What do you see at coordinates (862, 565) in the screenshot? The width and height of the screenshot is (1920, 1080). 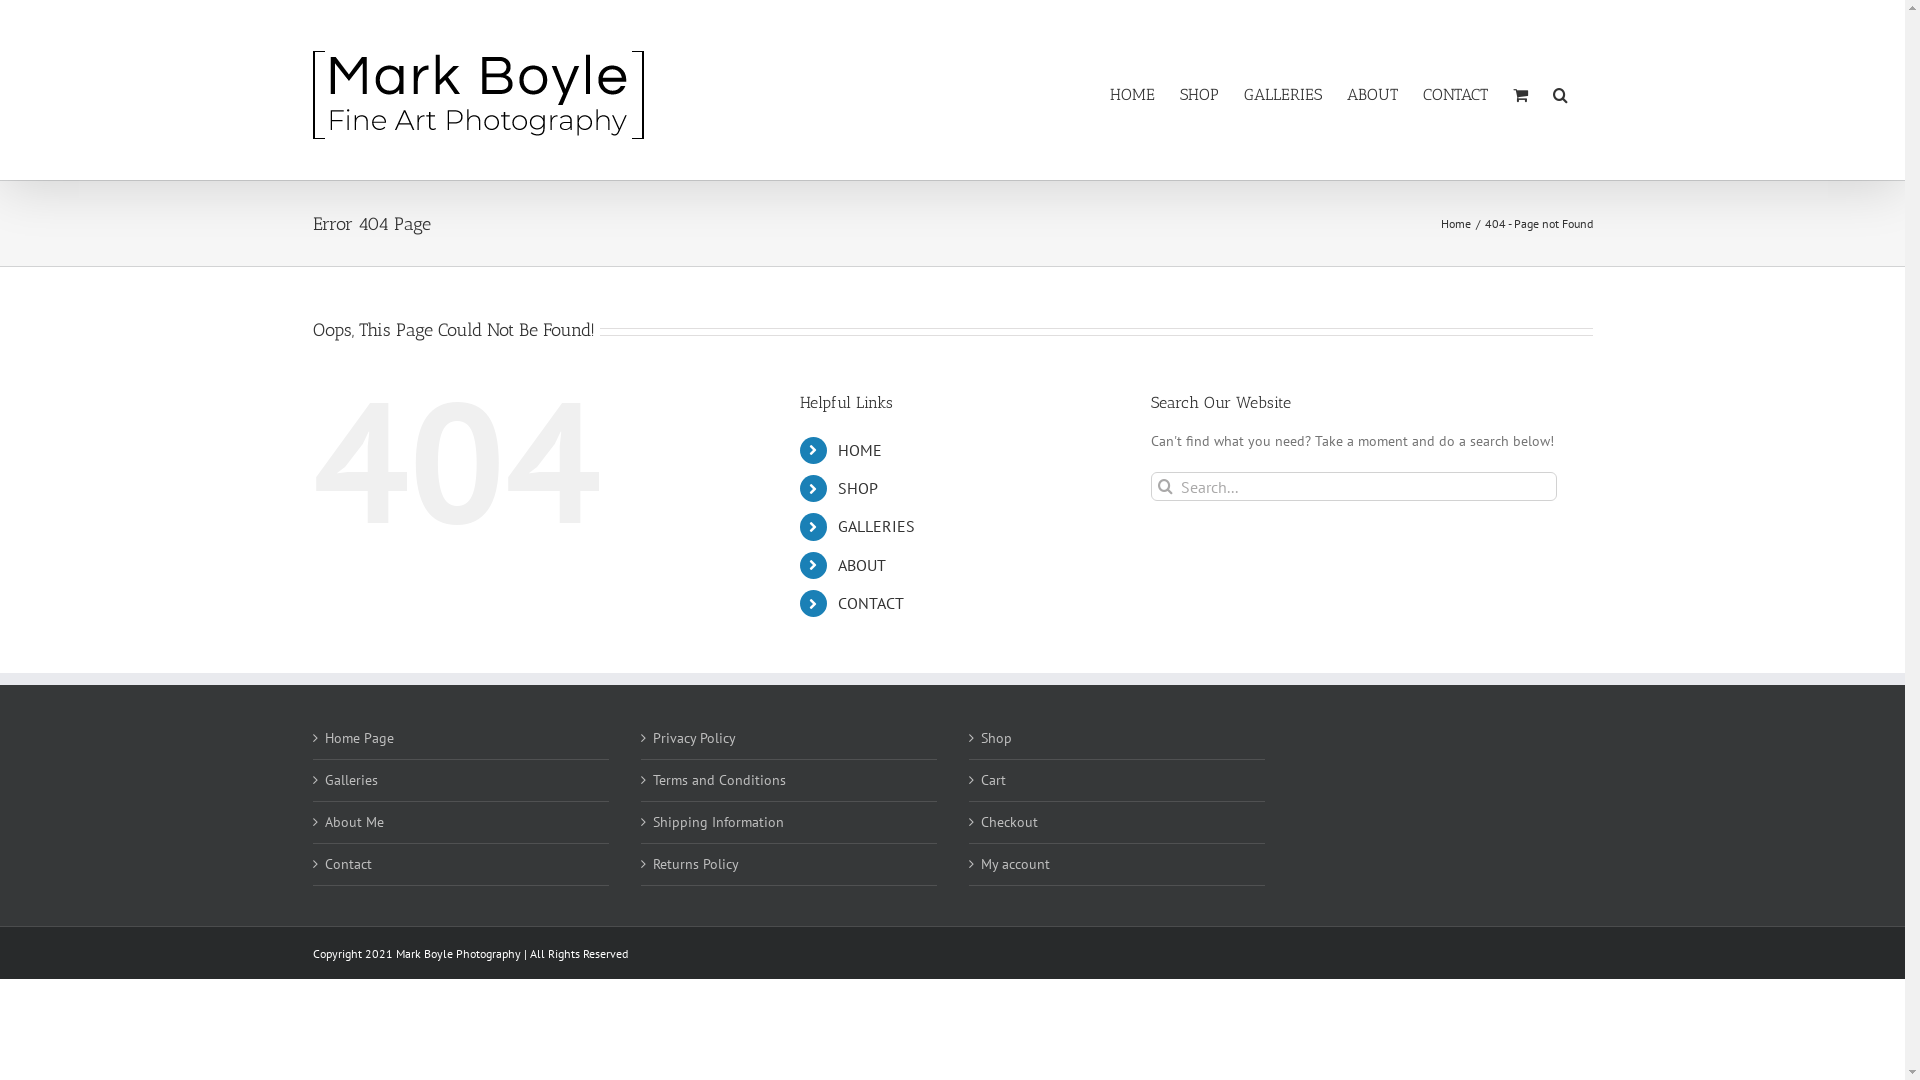 I see `ABOUT` at bounding box center [862, 565].